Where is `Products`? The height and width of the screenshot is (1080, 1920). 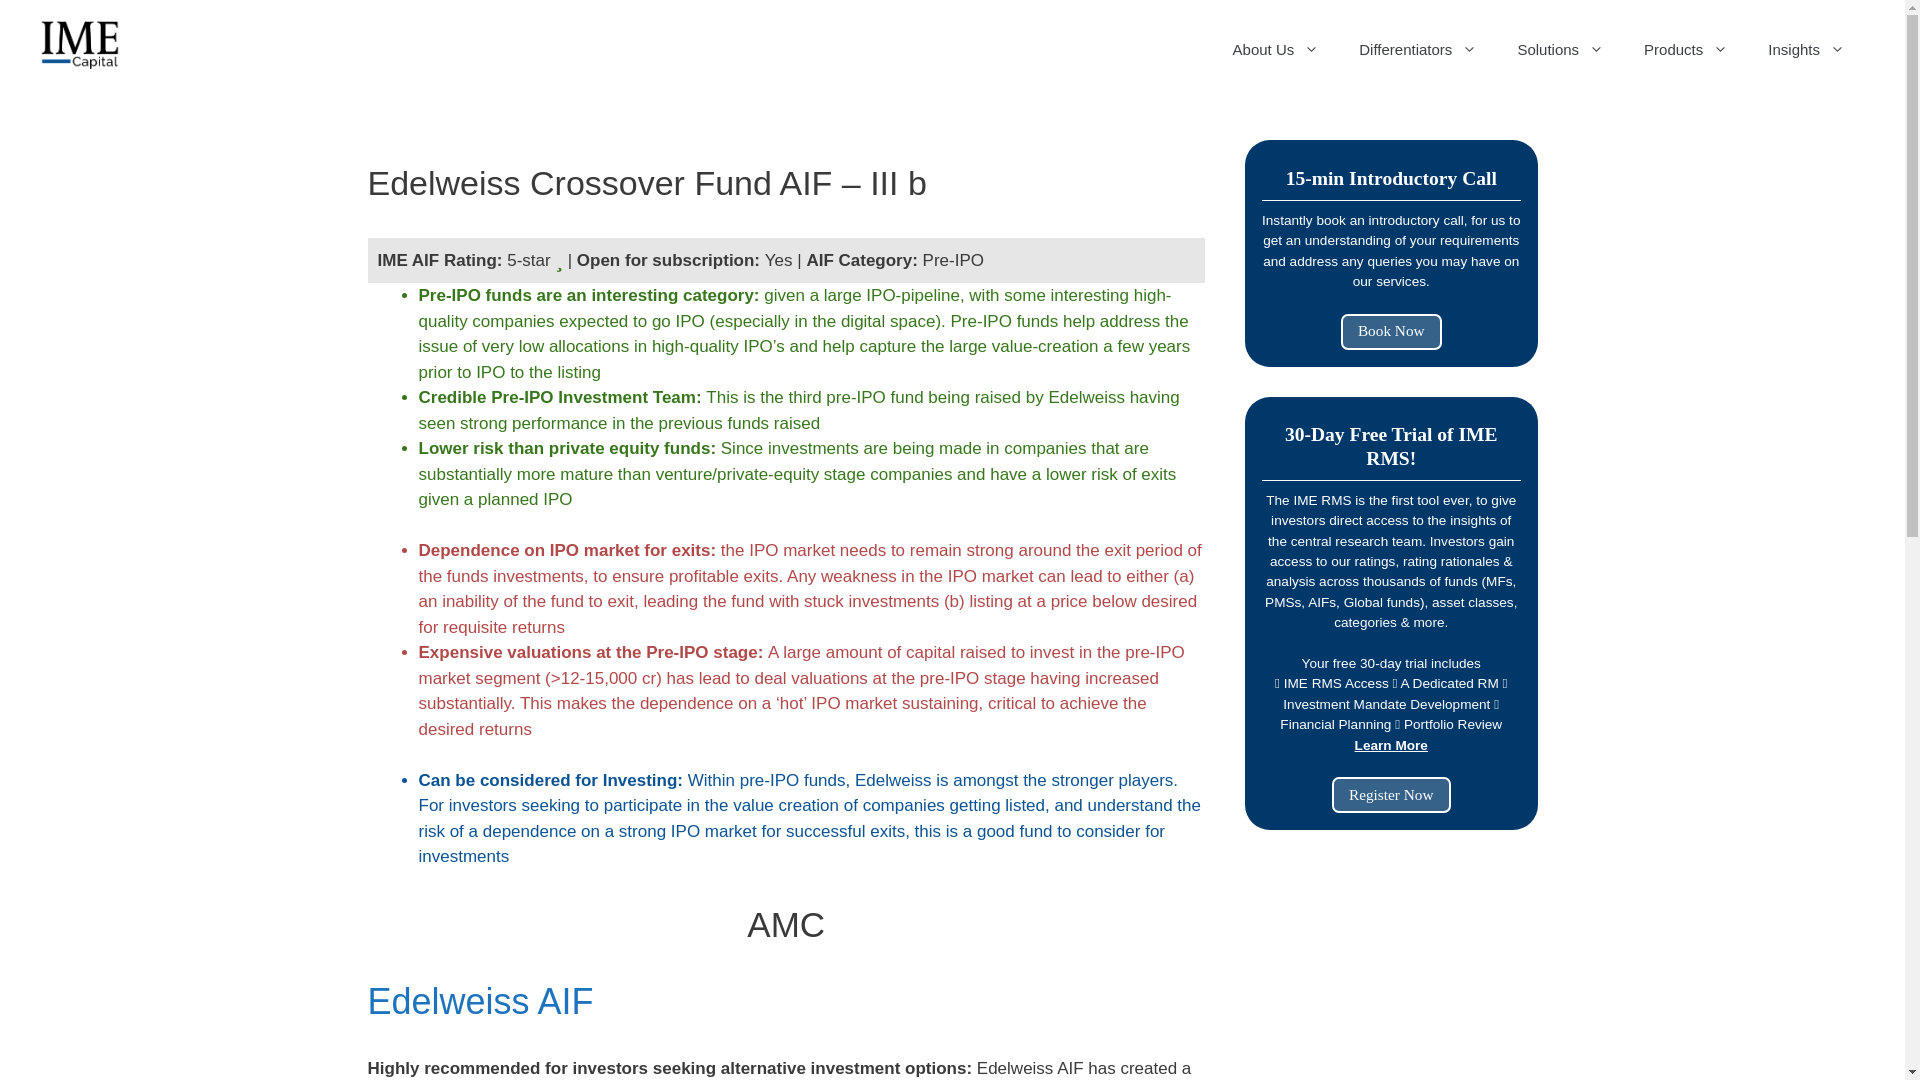
Products is located at coordinates (1686, 50).